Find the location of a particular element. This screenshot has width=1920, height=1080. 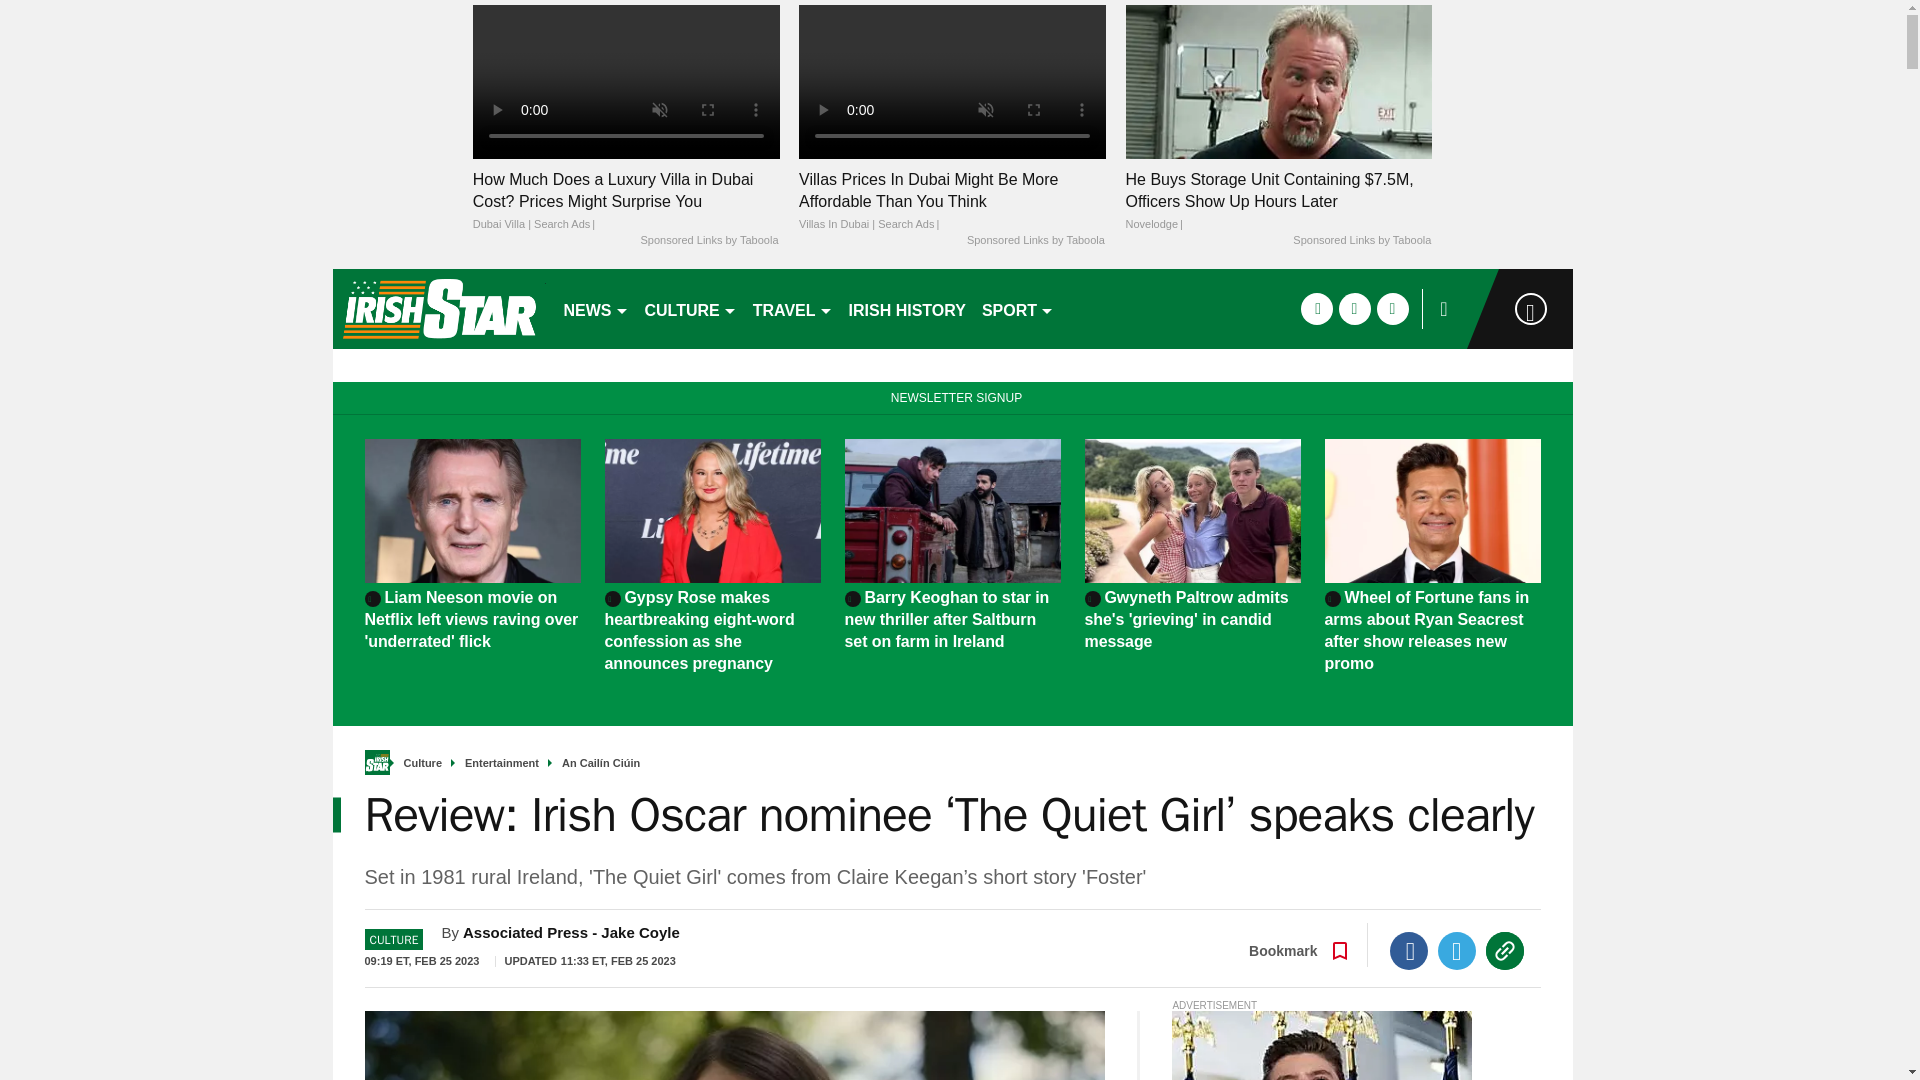

TRAVEL is located at coordinates (792, 308).